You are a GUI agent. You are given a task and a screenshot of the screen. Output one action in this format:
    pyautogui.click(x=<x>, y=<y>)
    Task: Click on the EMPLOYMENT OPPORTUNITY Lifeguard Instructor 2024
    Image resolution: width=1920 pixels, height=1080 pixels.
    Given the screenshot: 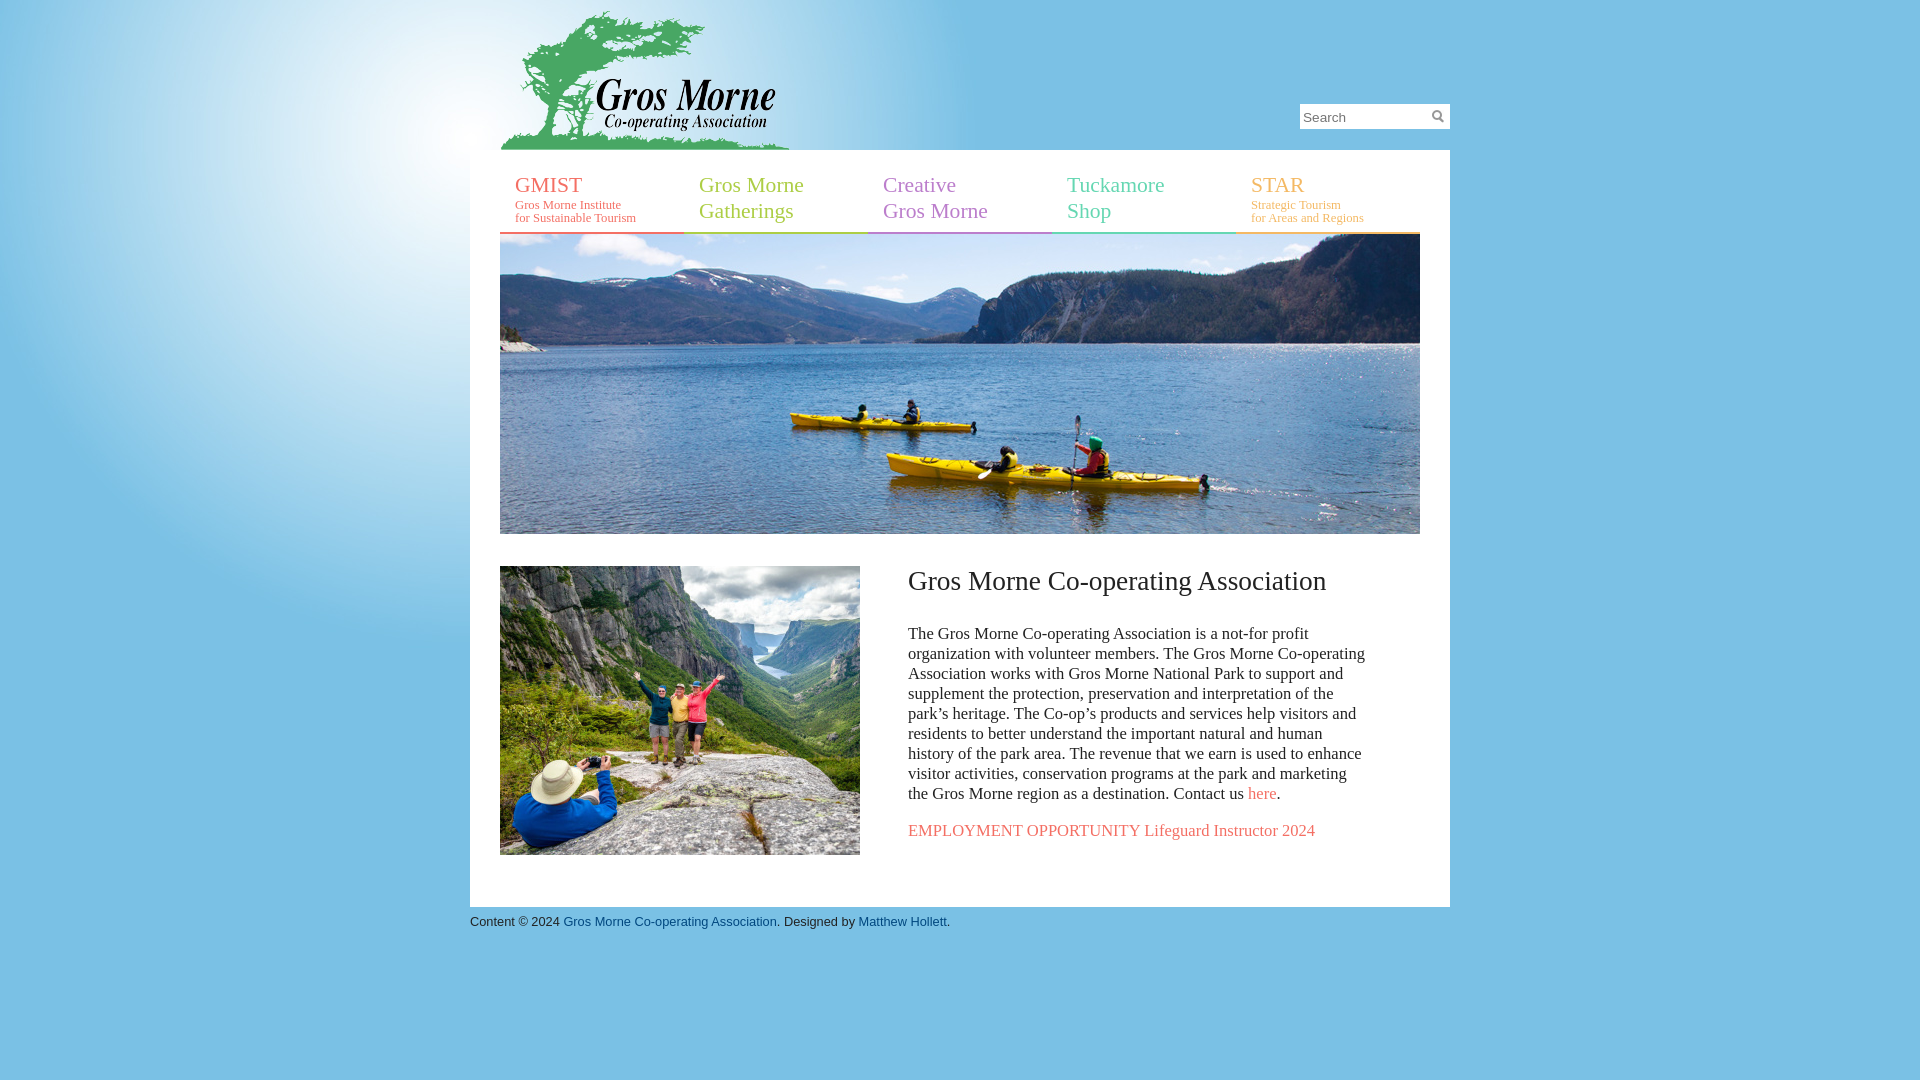 What is the action you would take?
    pyautogui.click(x=1112, y=830)
    